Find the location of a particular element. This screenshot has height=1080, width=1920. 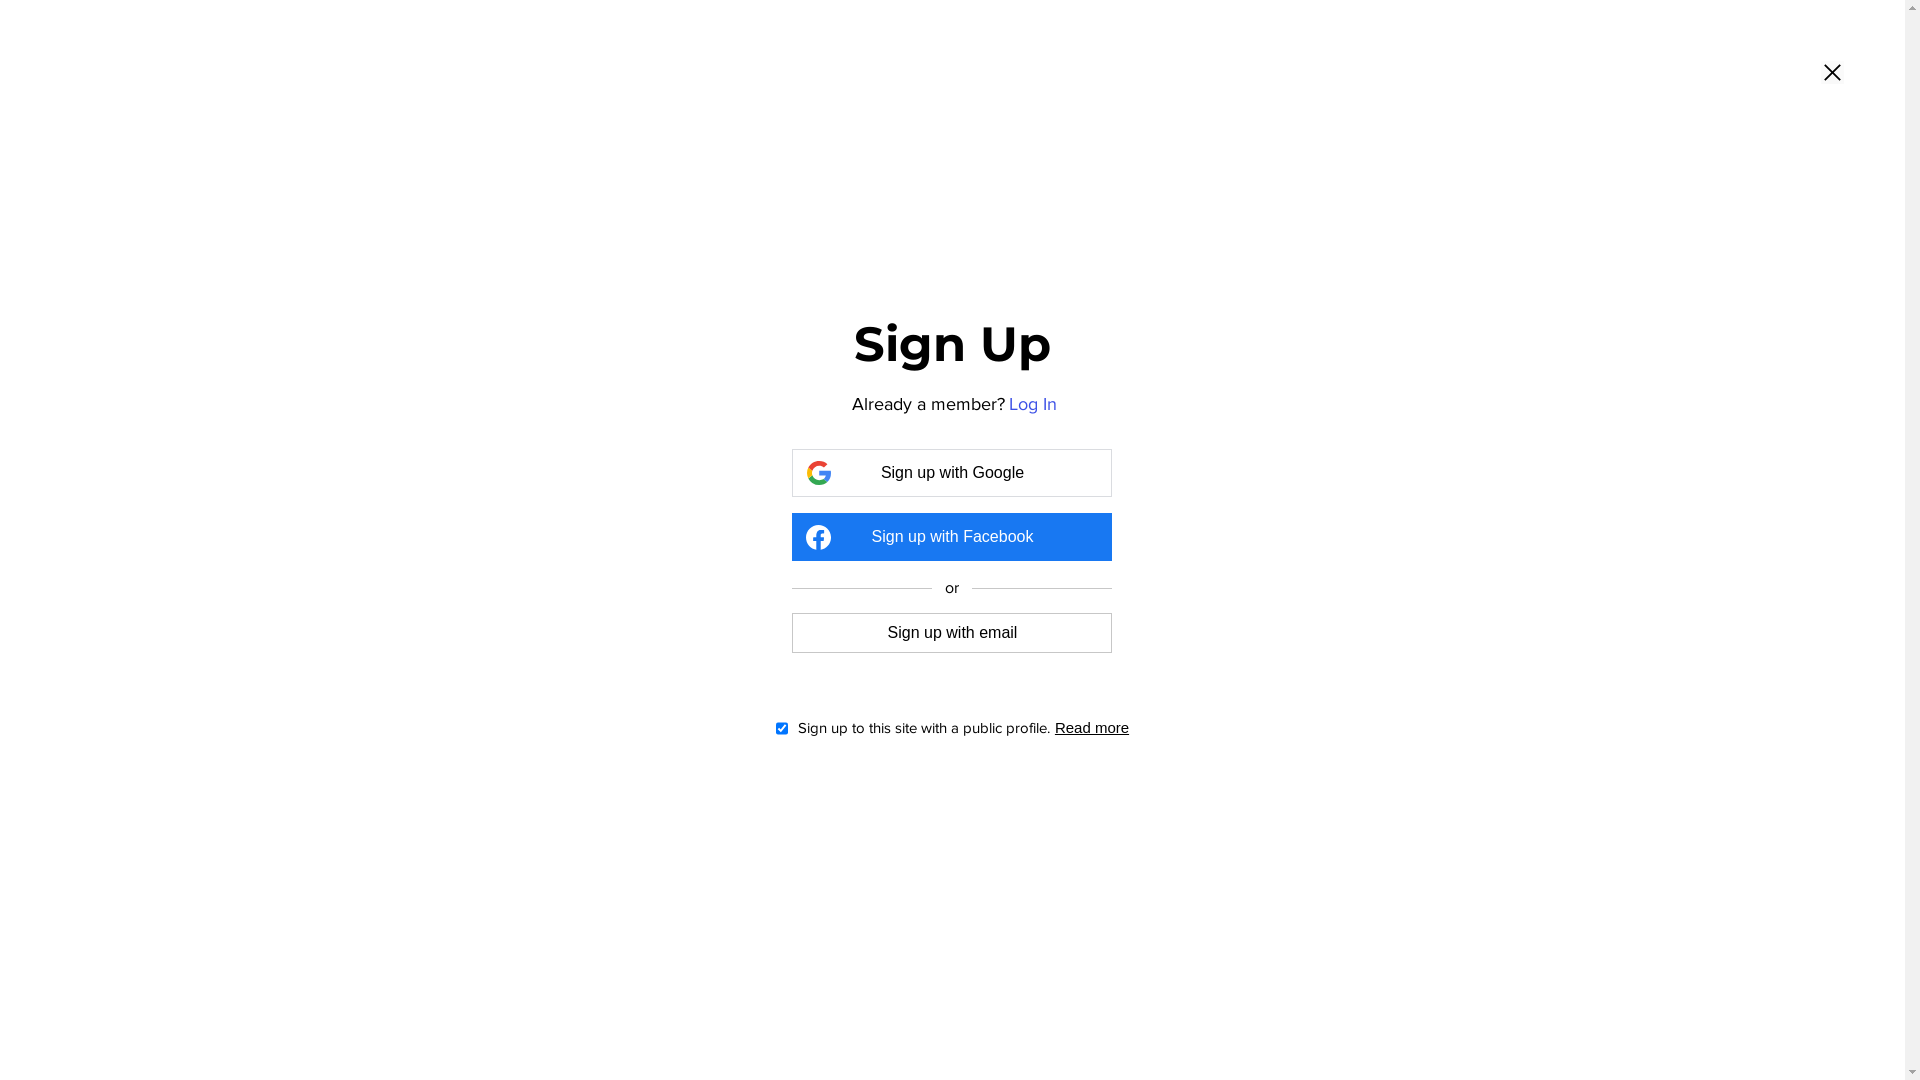

Sign up with Facebook is located at coordinates (952, 537).